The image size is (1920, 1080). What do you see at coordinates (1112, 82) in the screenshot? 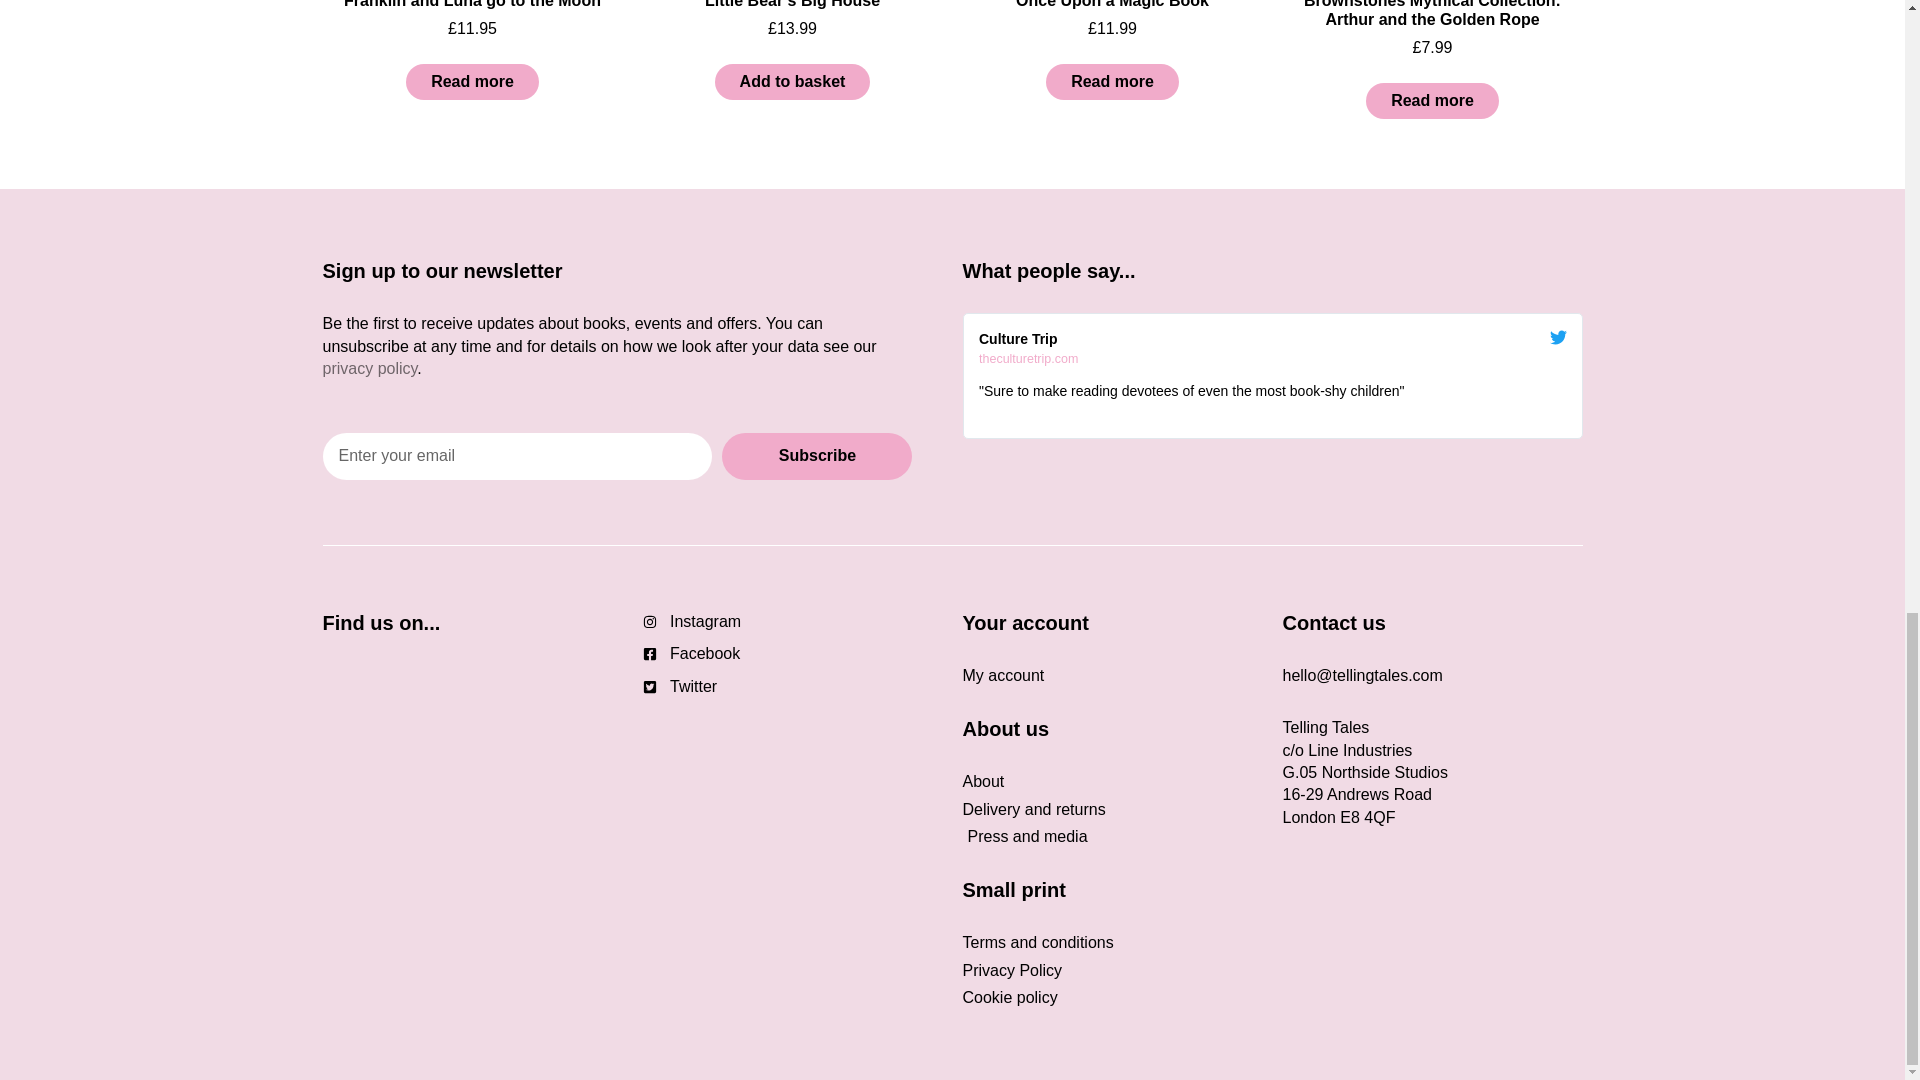
I see `Read more` at bounding box center [1112, 82].